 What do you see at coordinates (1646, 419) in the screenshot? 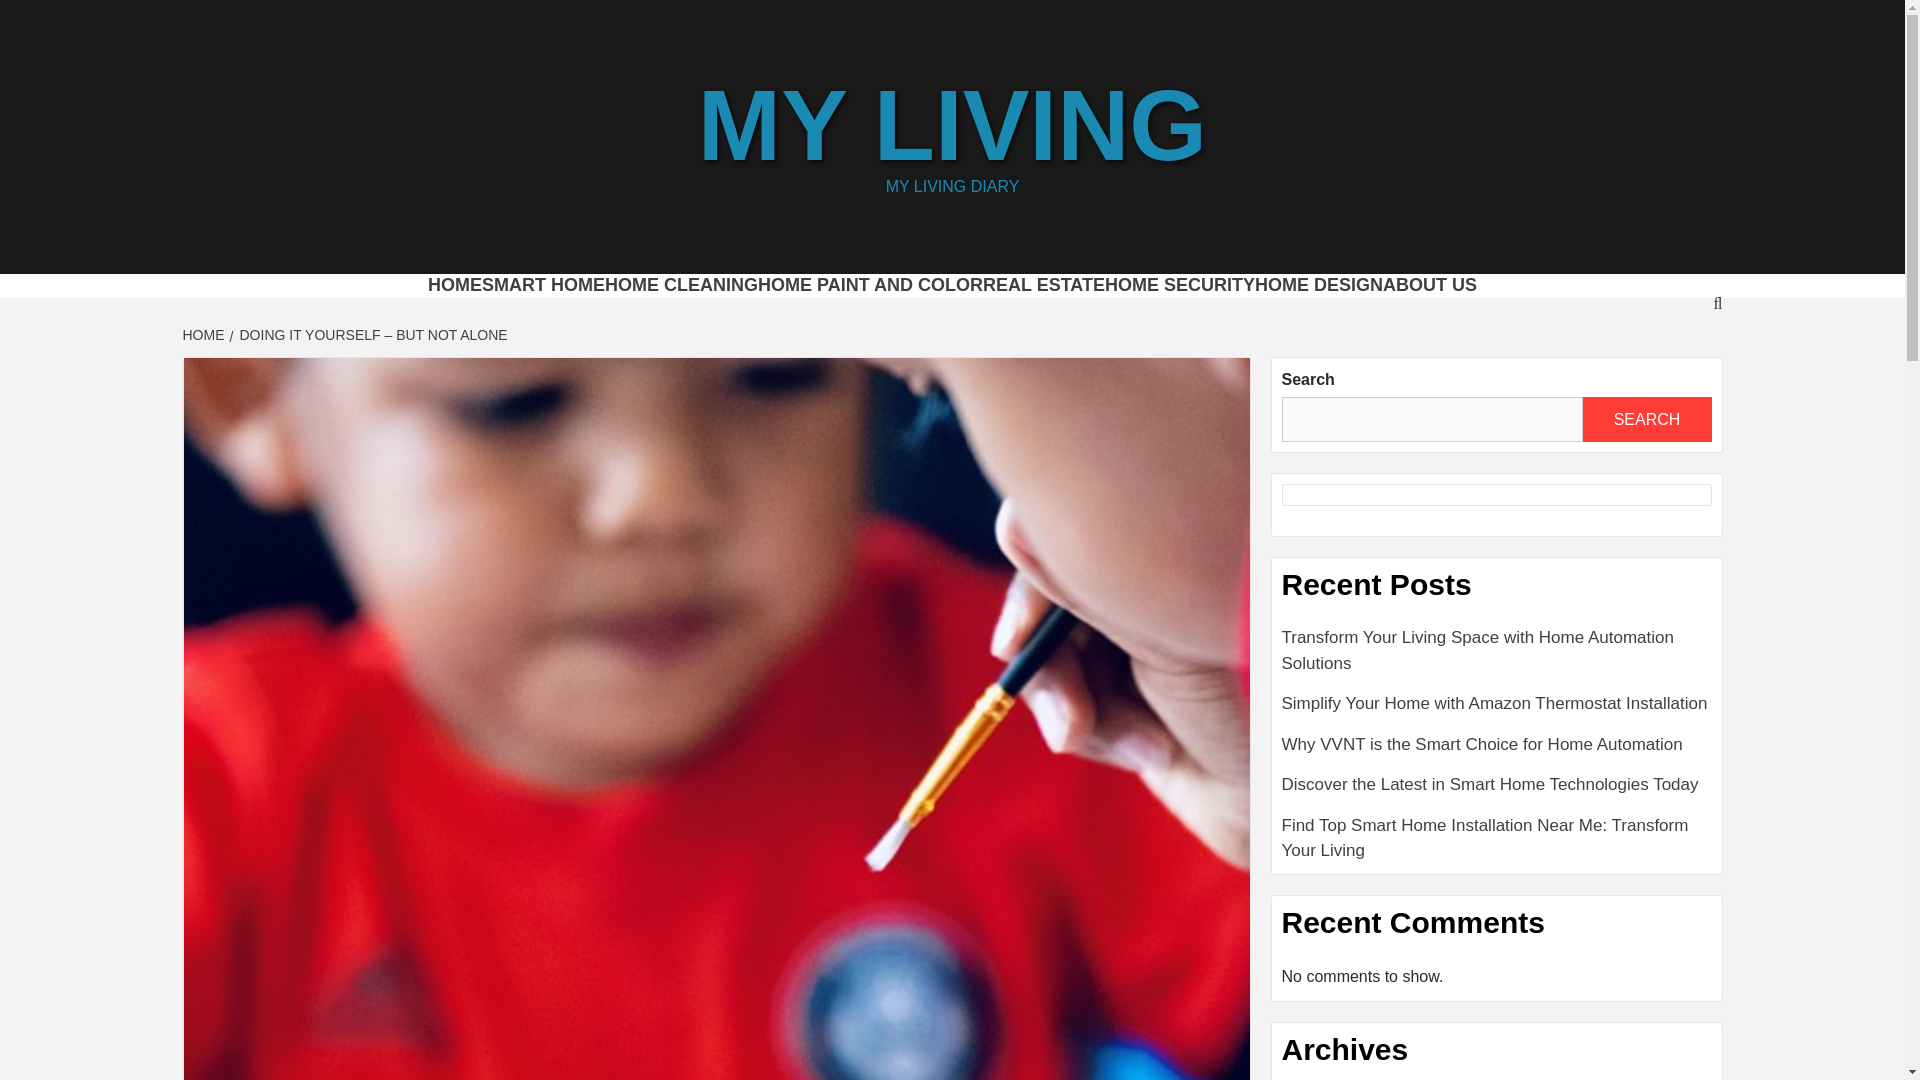
I see `SEARCH` at bounding box center [1646, 419].